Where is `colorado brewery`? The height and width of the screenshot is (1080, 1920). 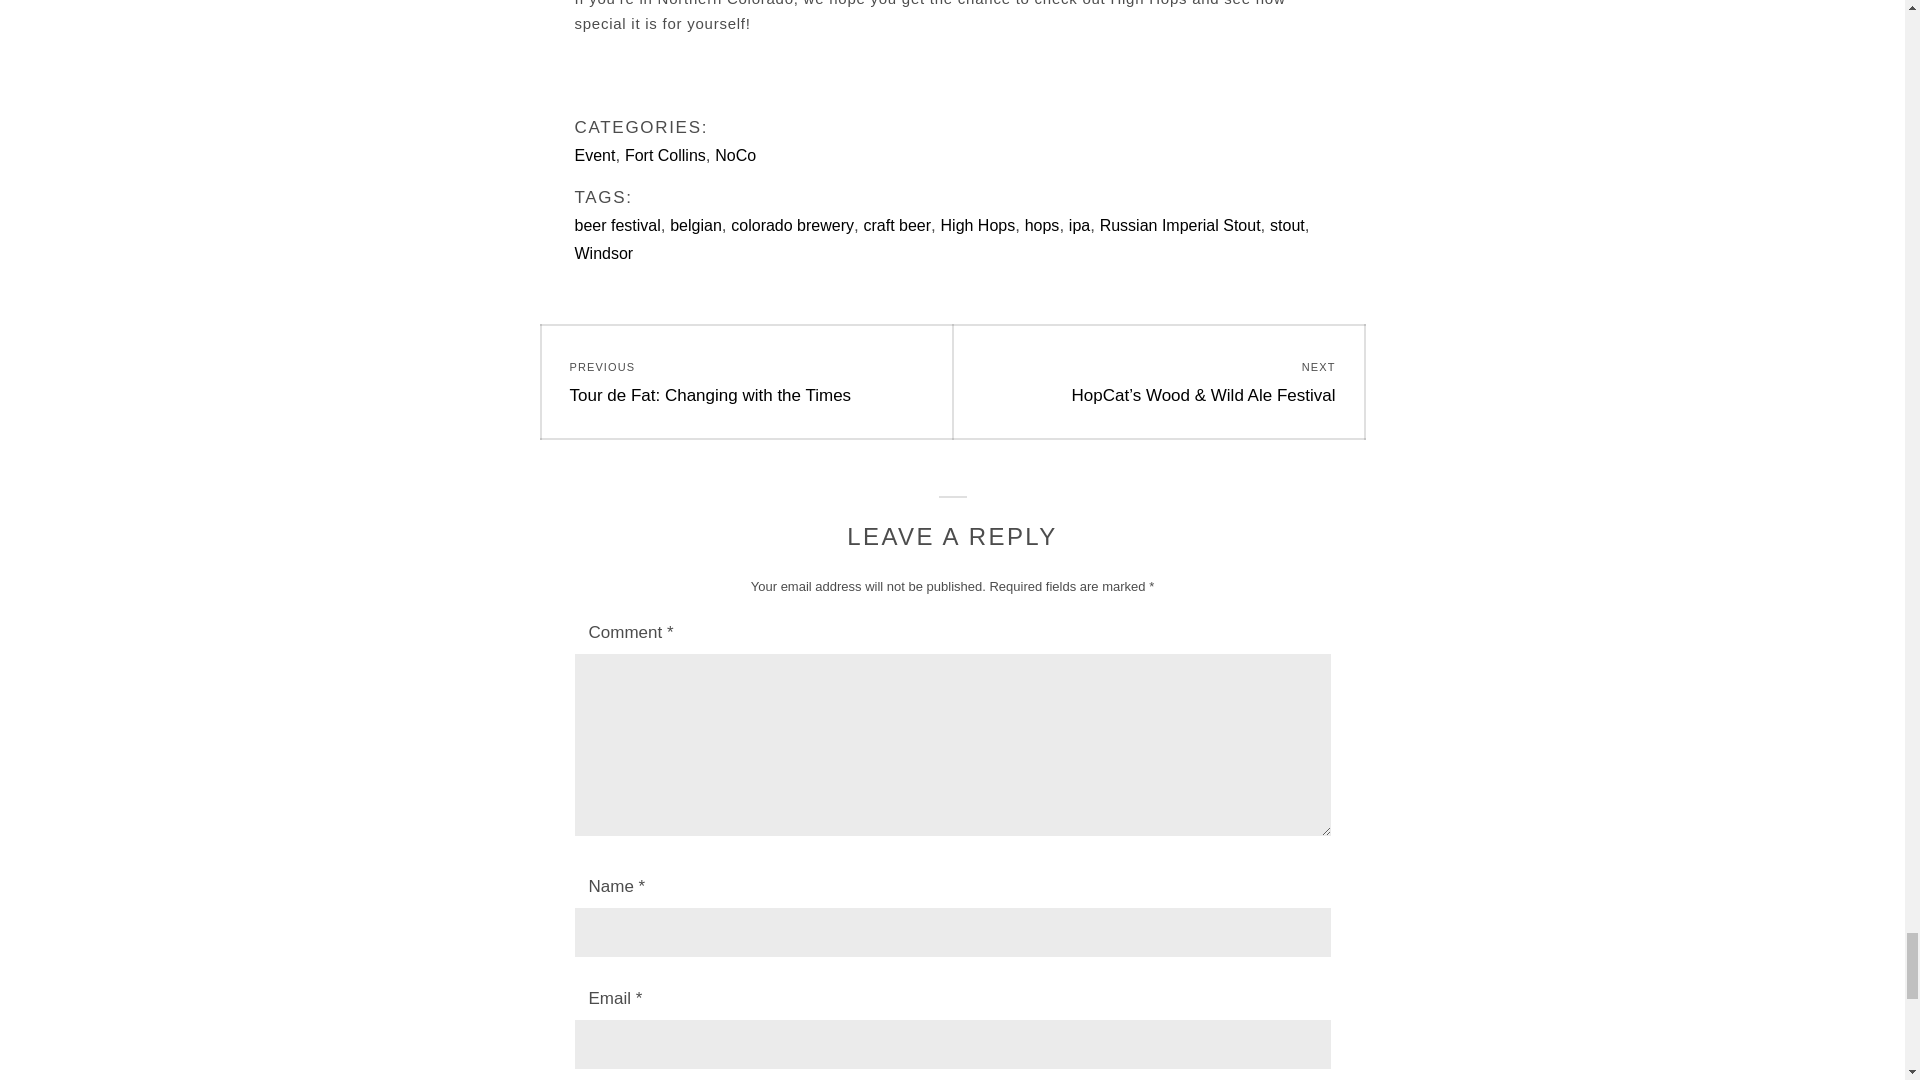 colorado brewery is located at coordinates (1287, 226).